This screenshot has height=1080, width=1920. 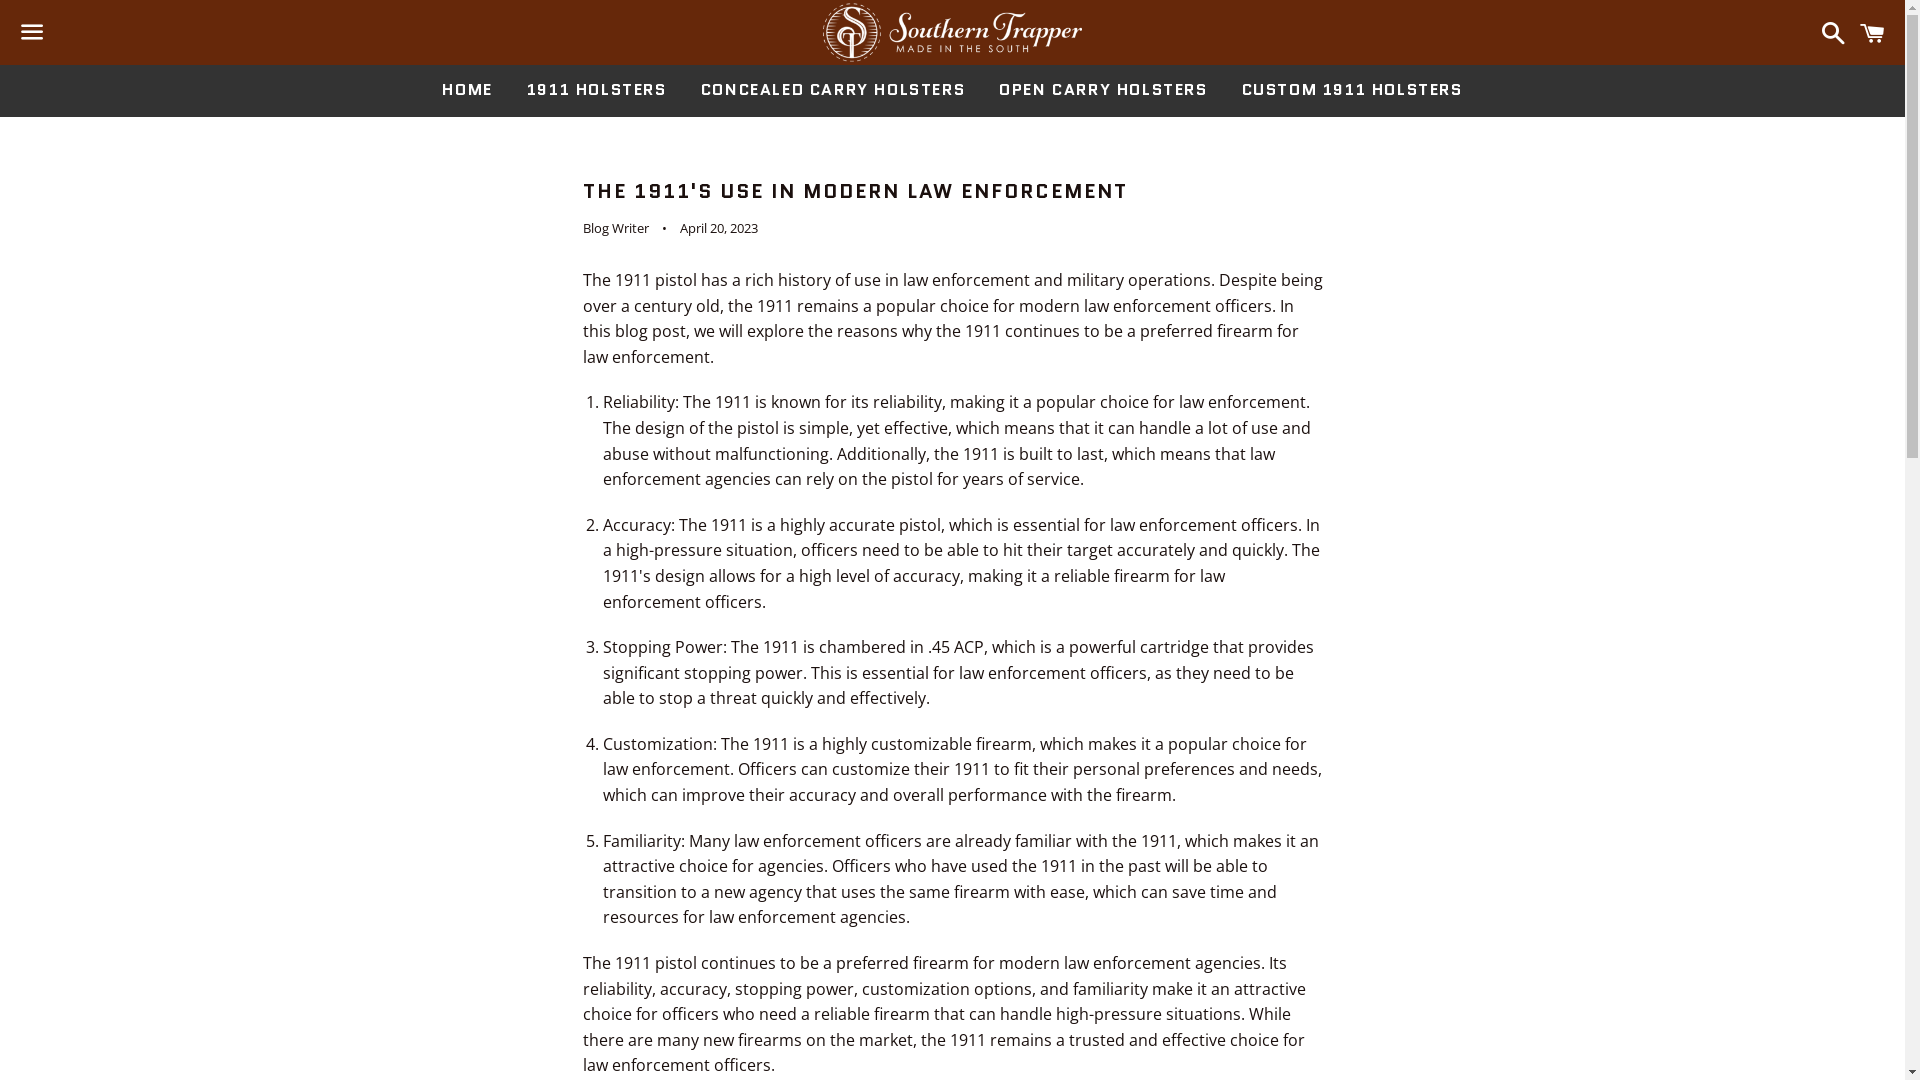 I want to click on Menu, so click(x=32, y=33).